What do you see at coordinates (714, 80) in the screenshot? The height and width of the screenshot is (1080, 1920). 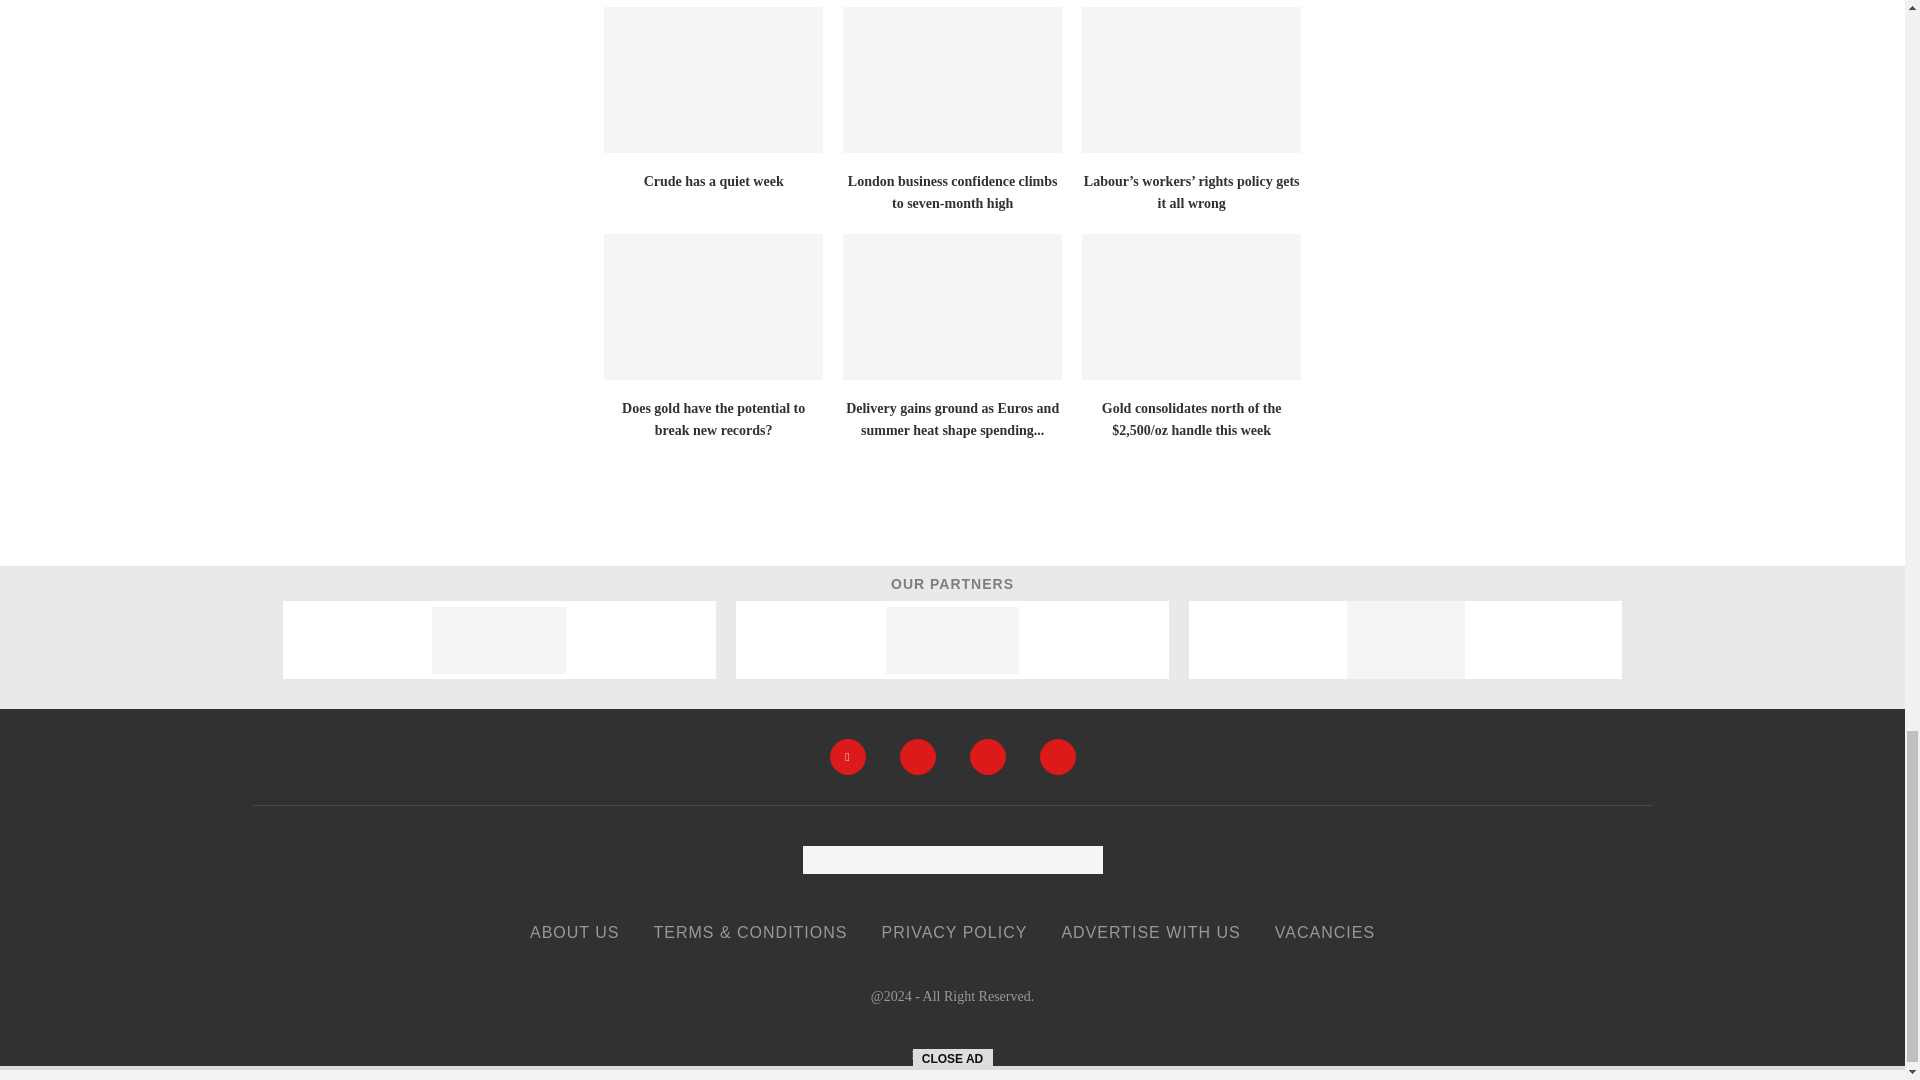 I see `Crude has a quiet week` at bounding box center [714, 80].